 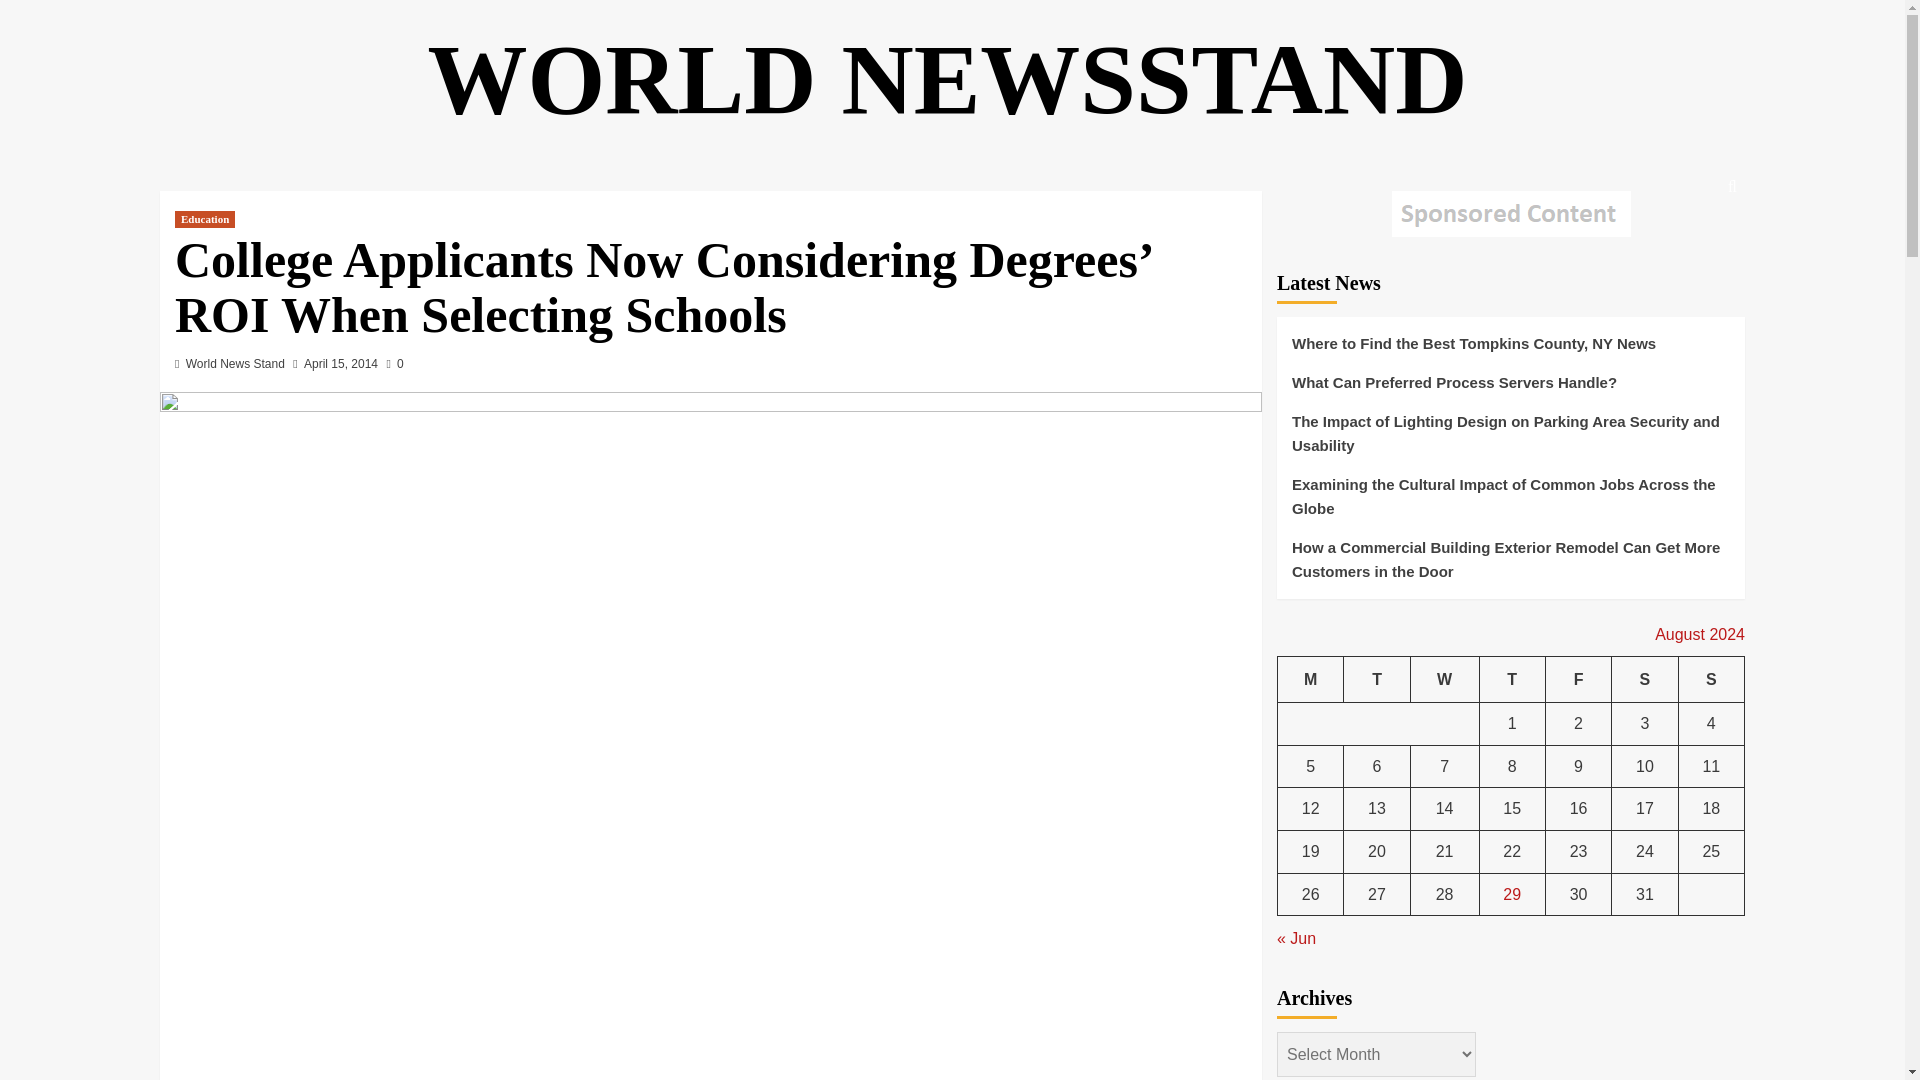 What do you see at coordinates (1510, 390) in the screenshot?
I see `What Can Preferred Process Servers Handle?` at bounding box center [1510, 390].